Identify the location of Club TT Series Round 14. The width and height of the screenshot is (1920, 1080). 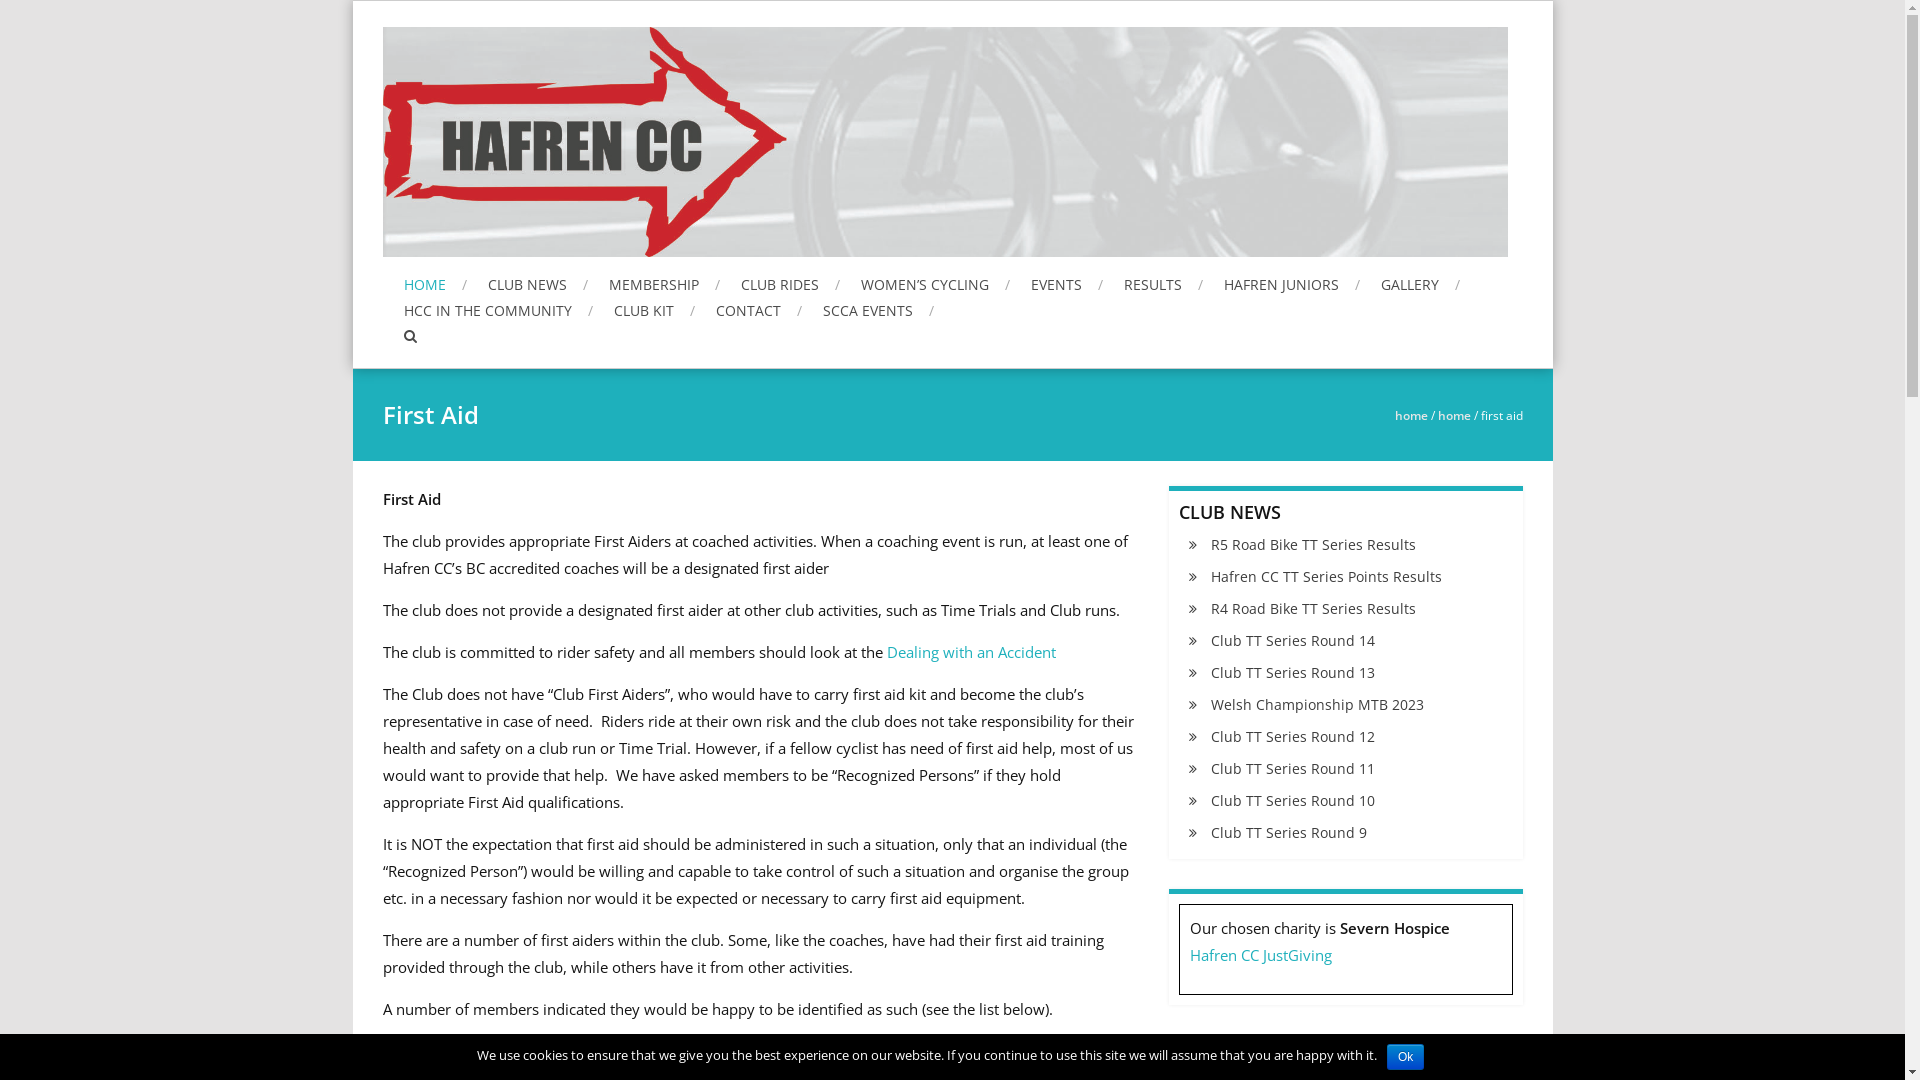
(1282, 640).